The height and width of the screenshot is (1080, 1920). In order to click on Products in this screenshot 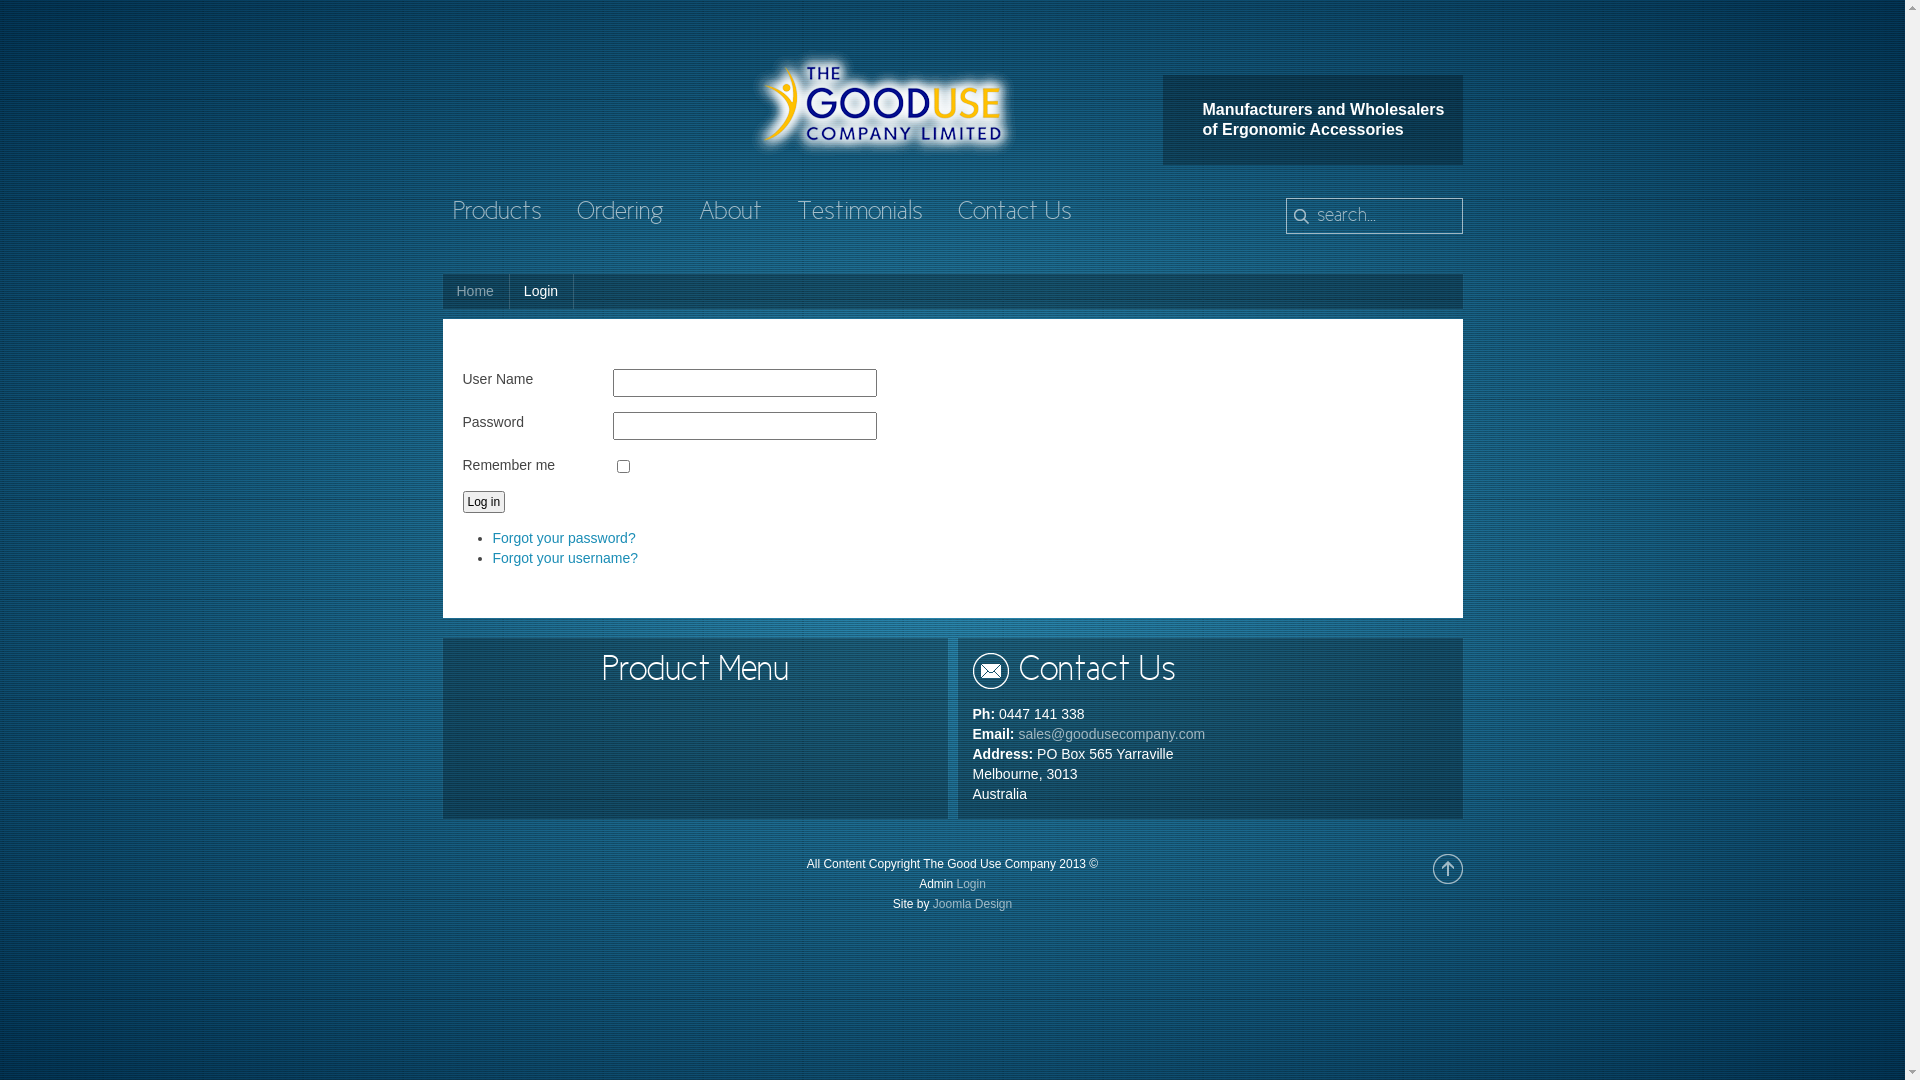, I will do `click(496, 213)`.